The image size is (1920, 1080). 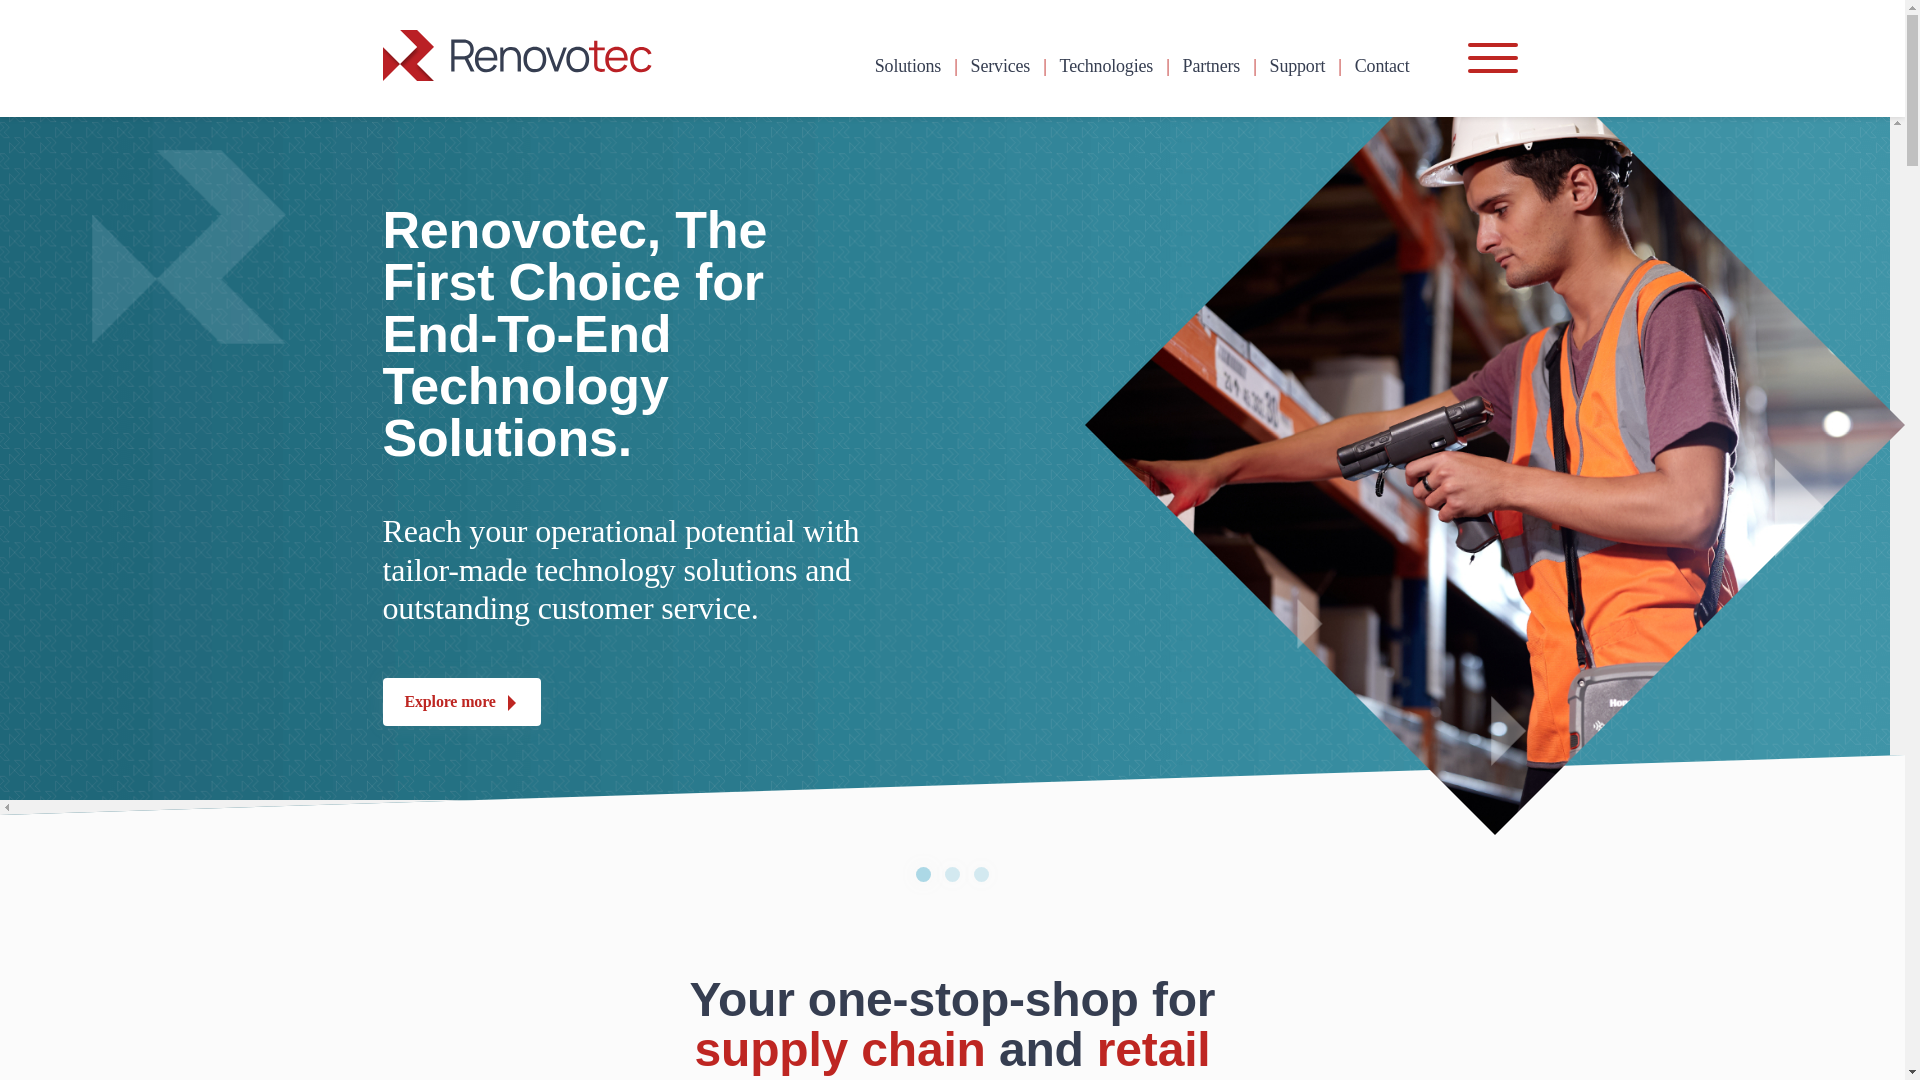 What do you see at coordinates (1298, 66) in the screenshot?
I see `Support` at bounding box center [1298, 66].